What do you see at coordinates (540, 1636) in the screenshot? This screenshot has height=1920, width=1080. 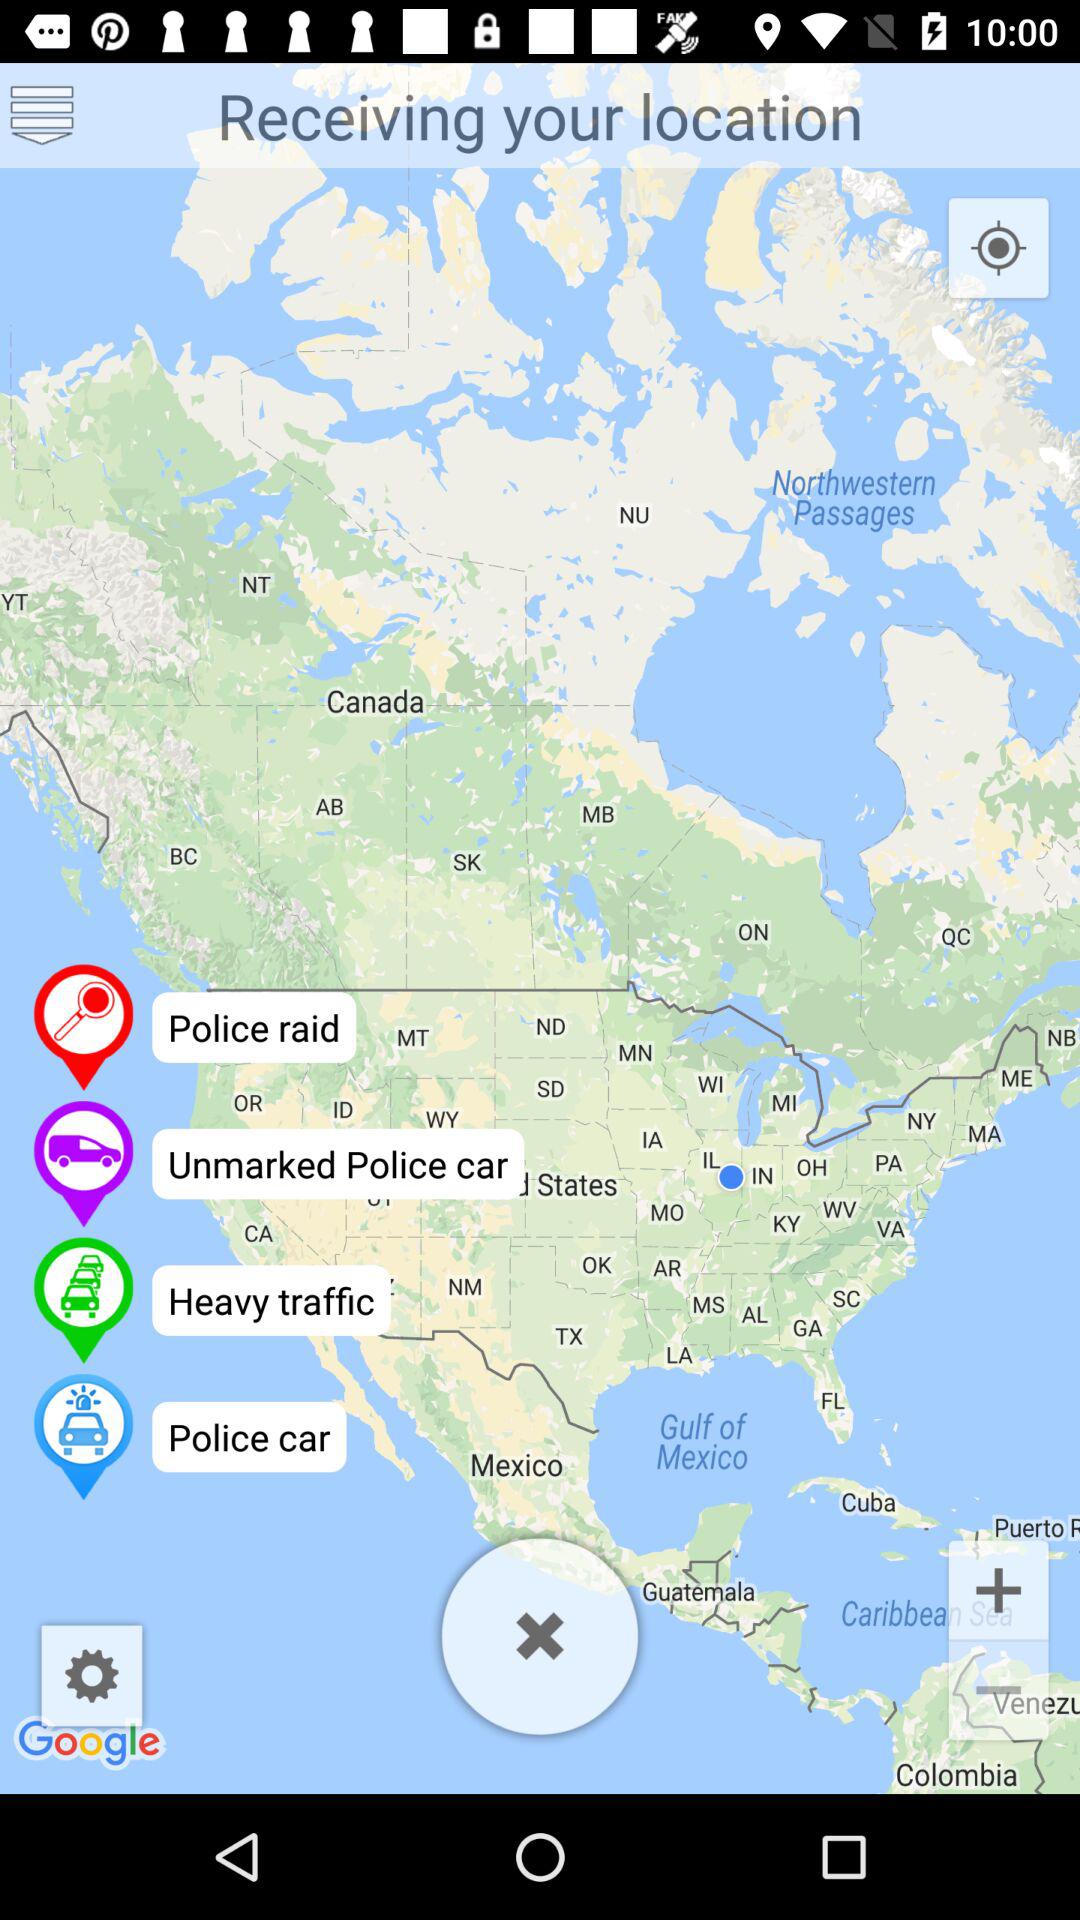 I see `exit` at bounding box center [540, 1636].